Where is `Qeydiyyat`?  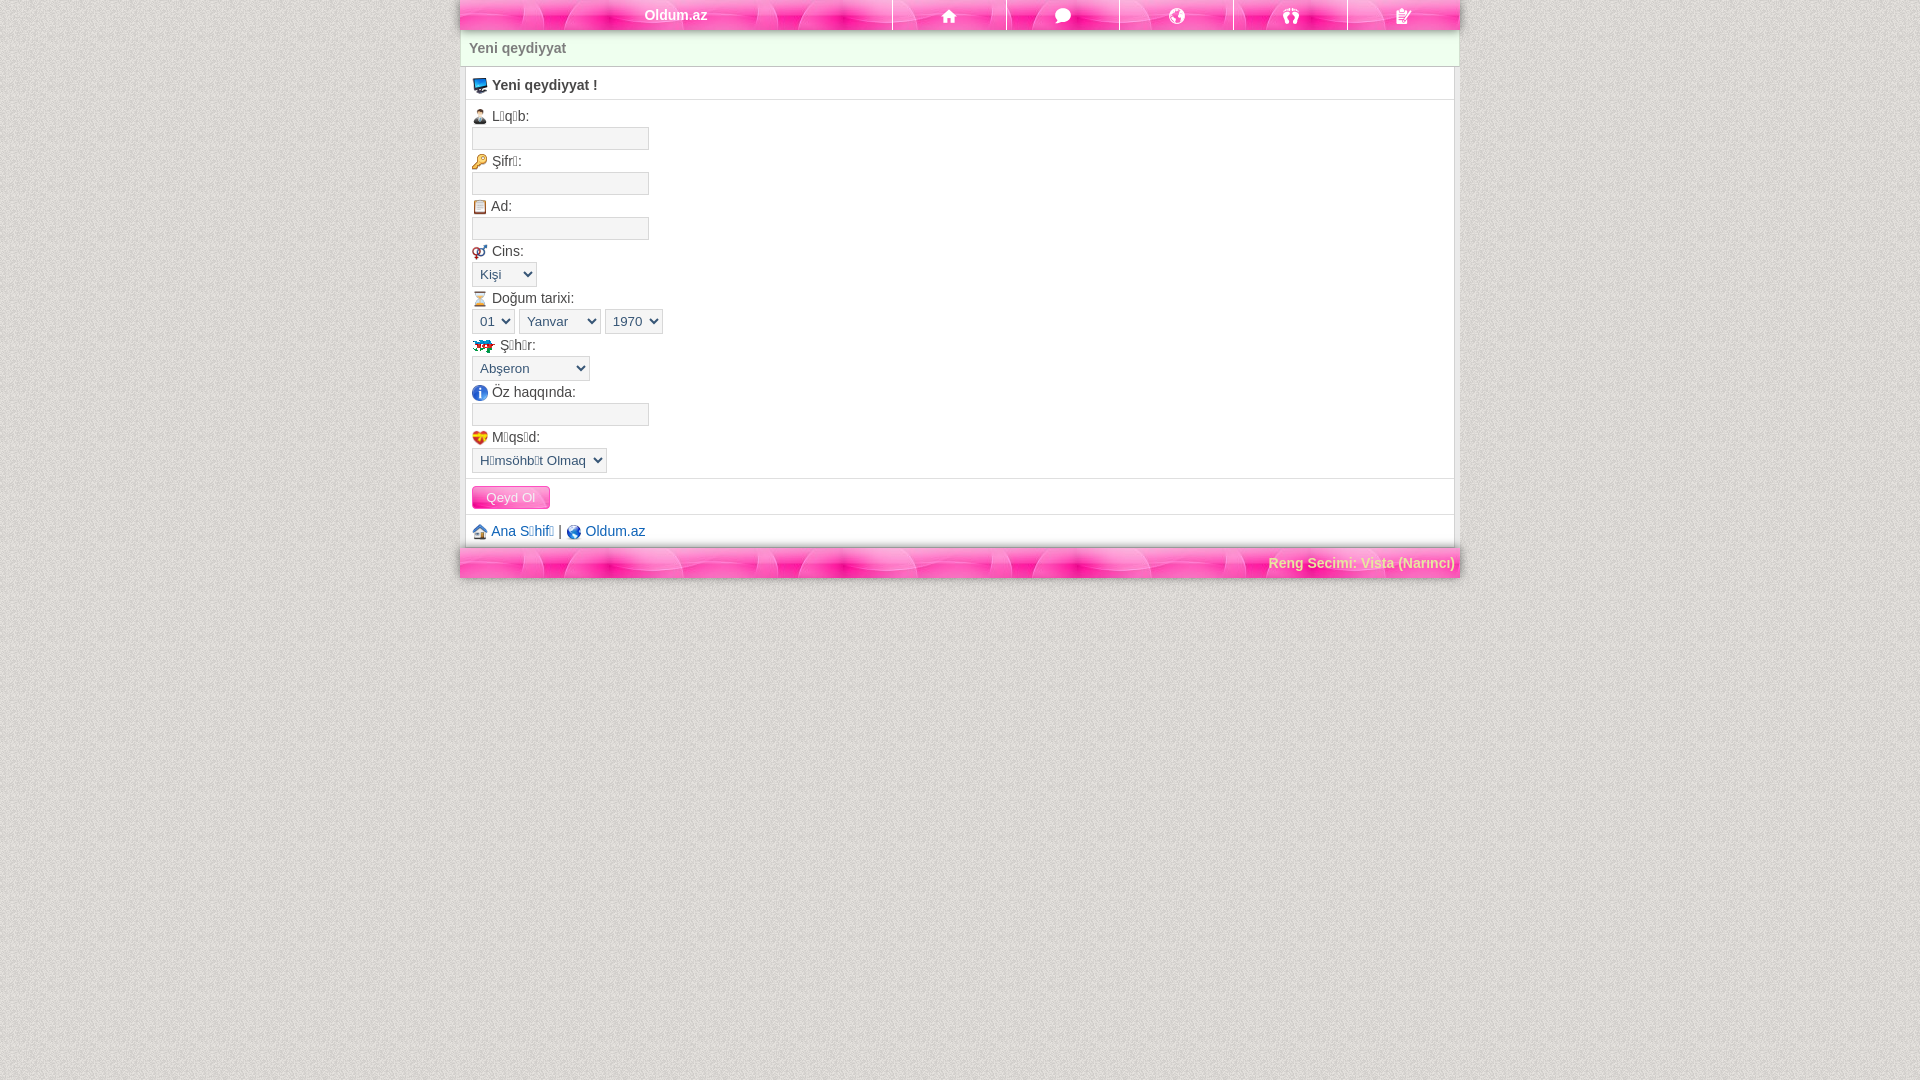 Qeydiyyat is located at coordinates (1404, 15).